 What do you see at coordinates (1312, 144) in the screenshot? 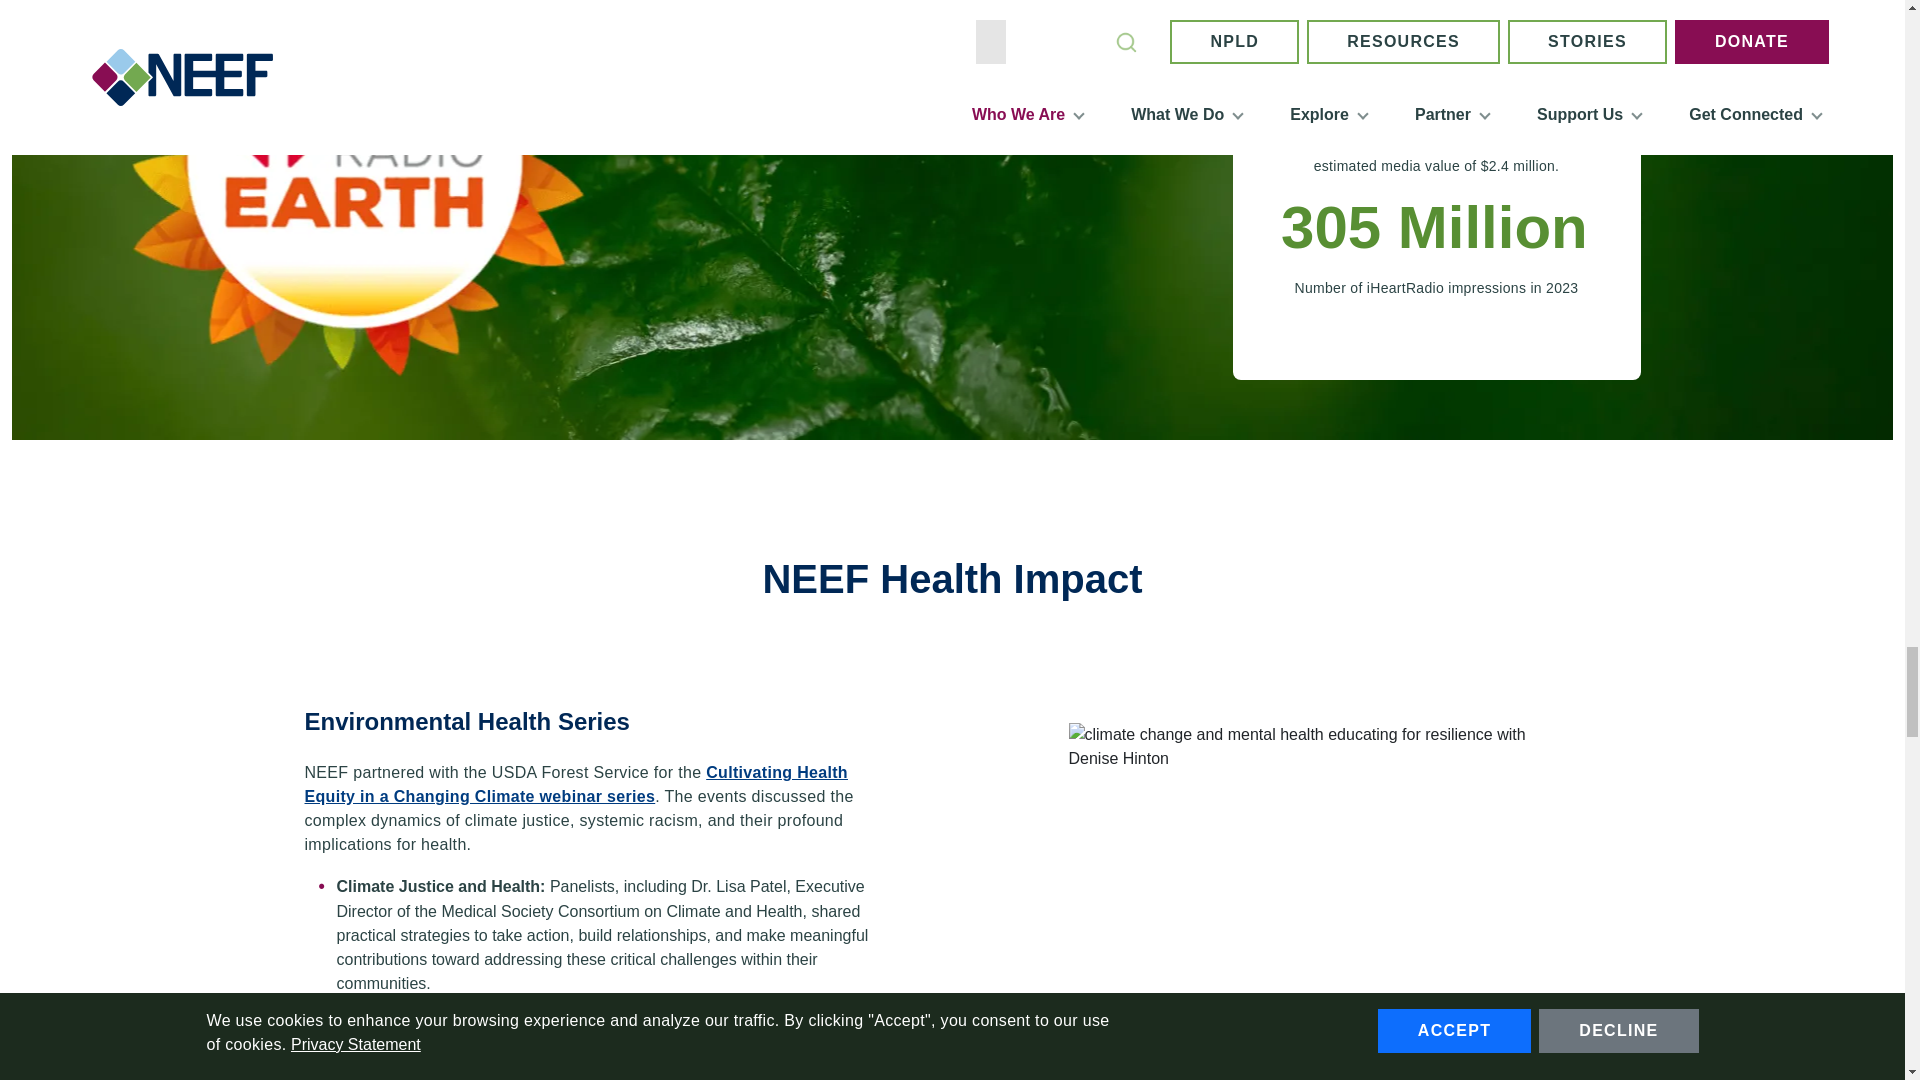
I see `iHeart Radio Earth` at bounding box center [1312, 144].